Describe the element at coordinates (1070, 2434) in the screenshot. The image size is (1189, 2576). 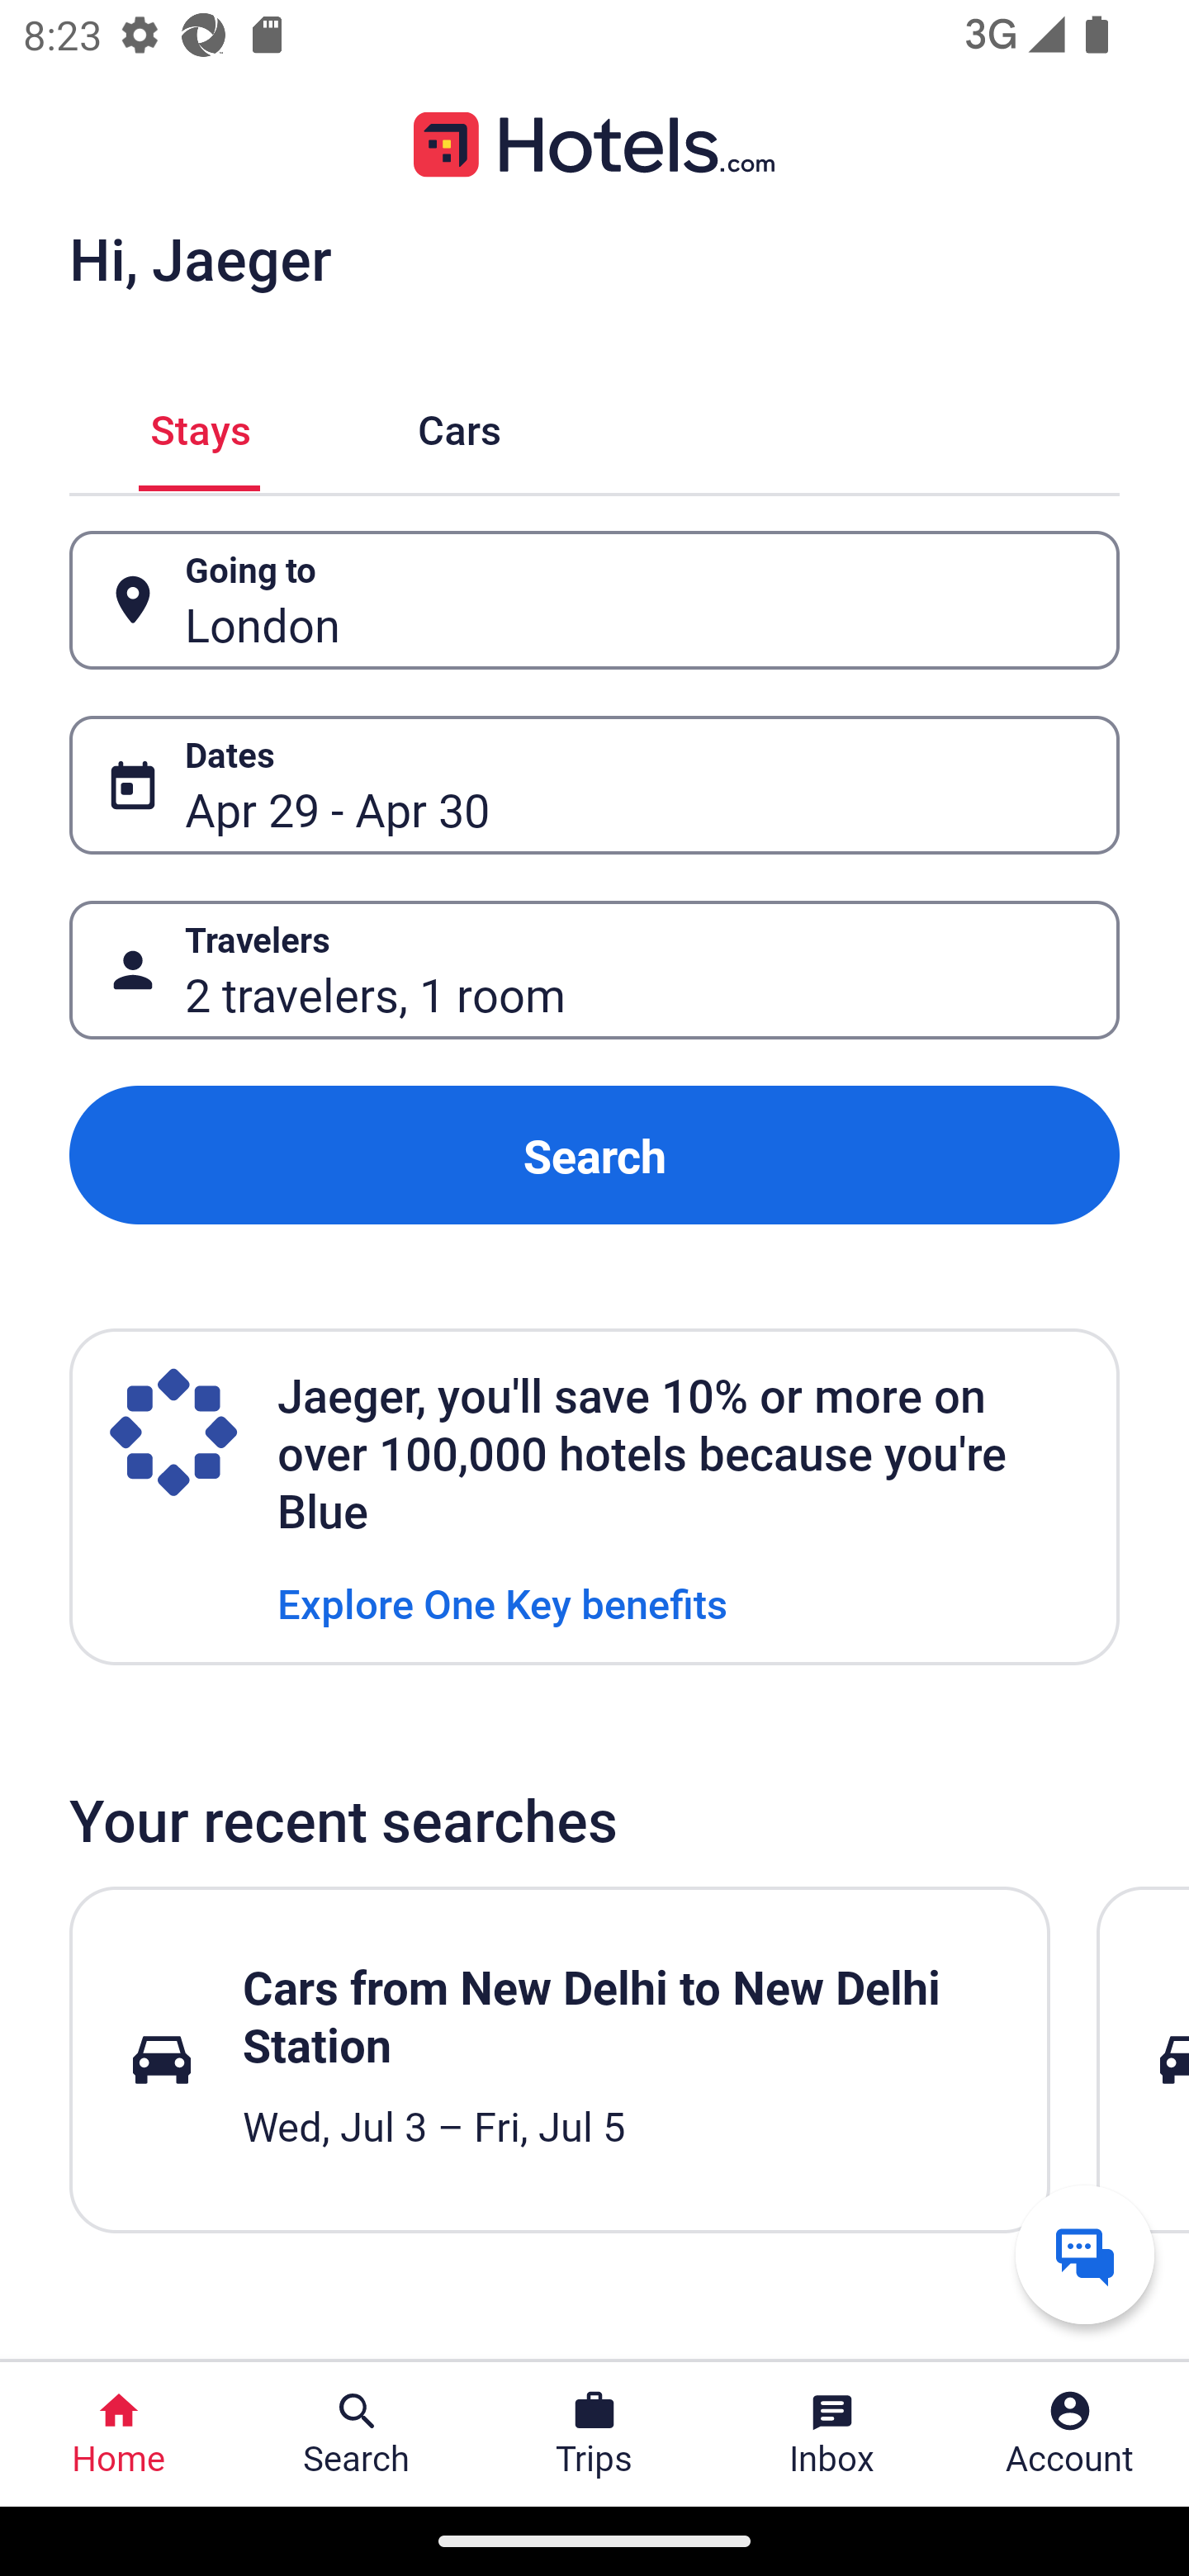
I see `Account Profile. Button` at that location.